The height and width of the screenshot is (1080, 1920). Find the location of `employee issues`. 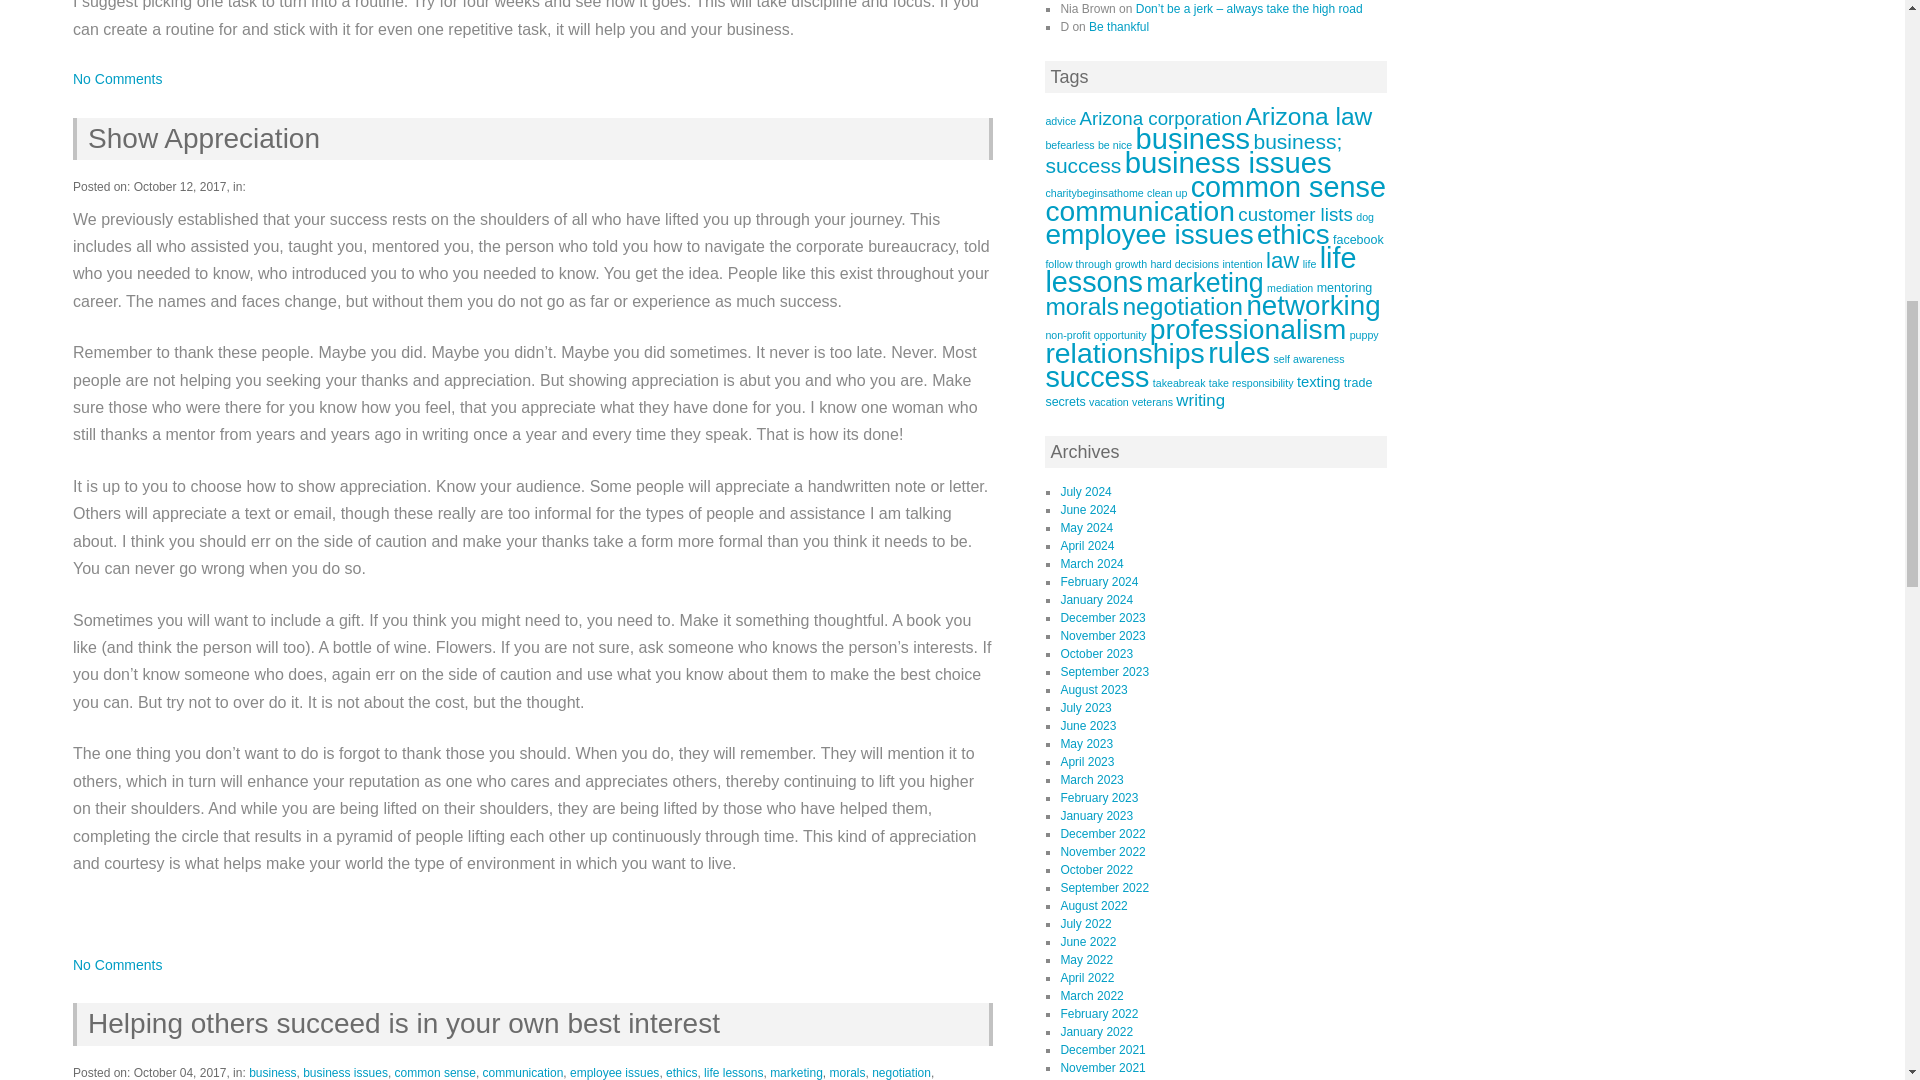

employee issues is located at coordinates (614, 1072).